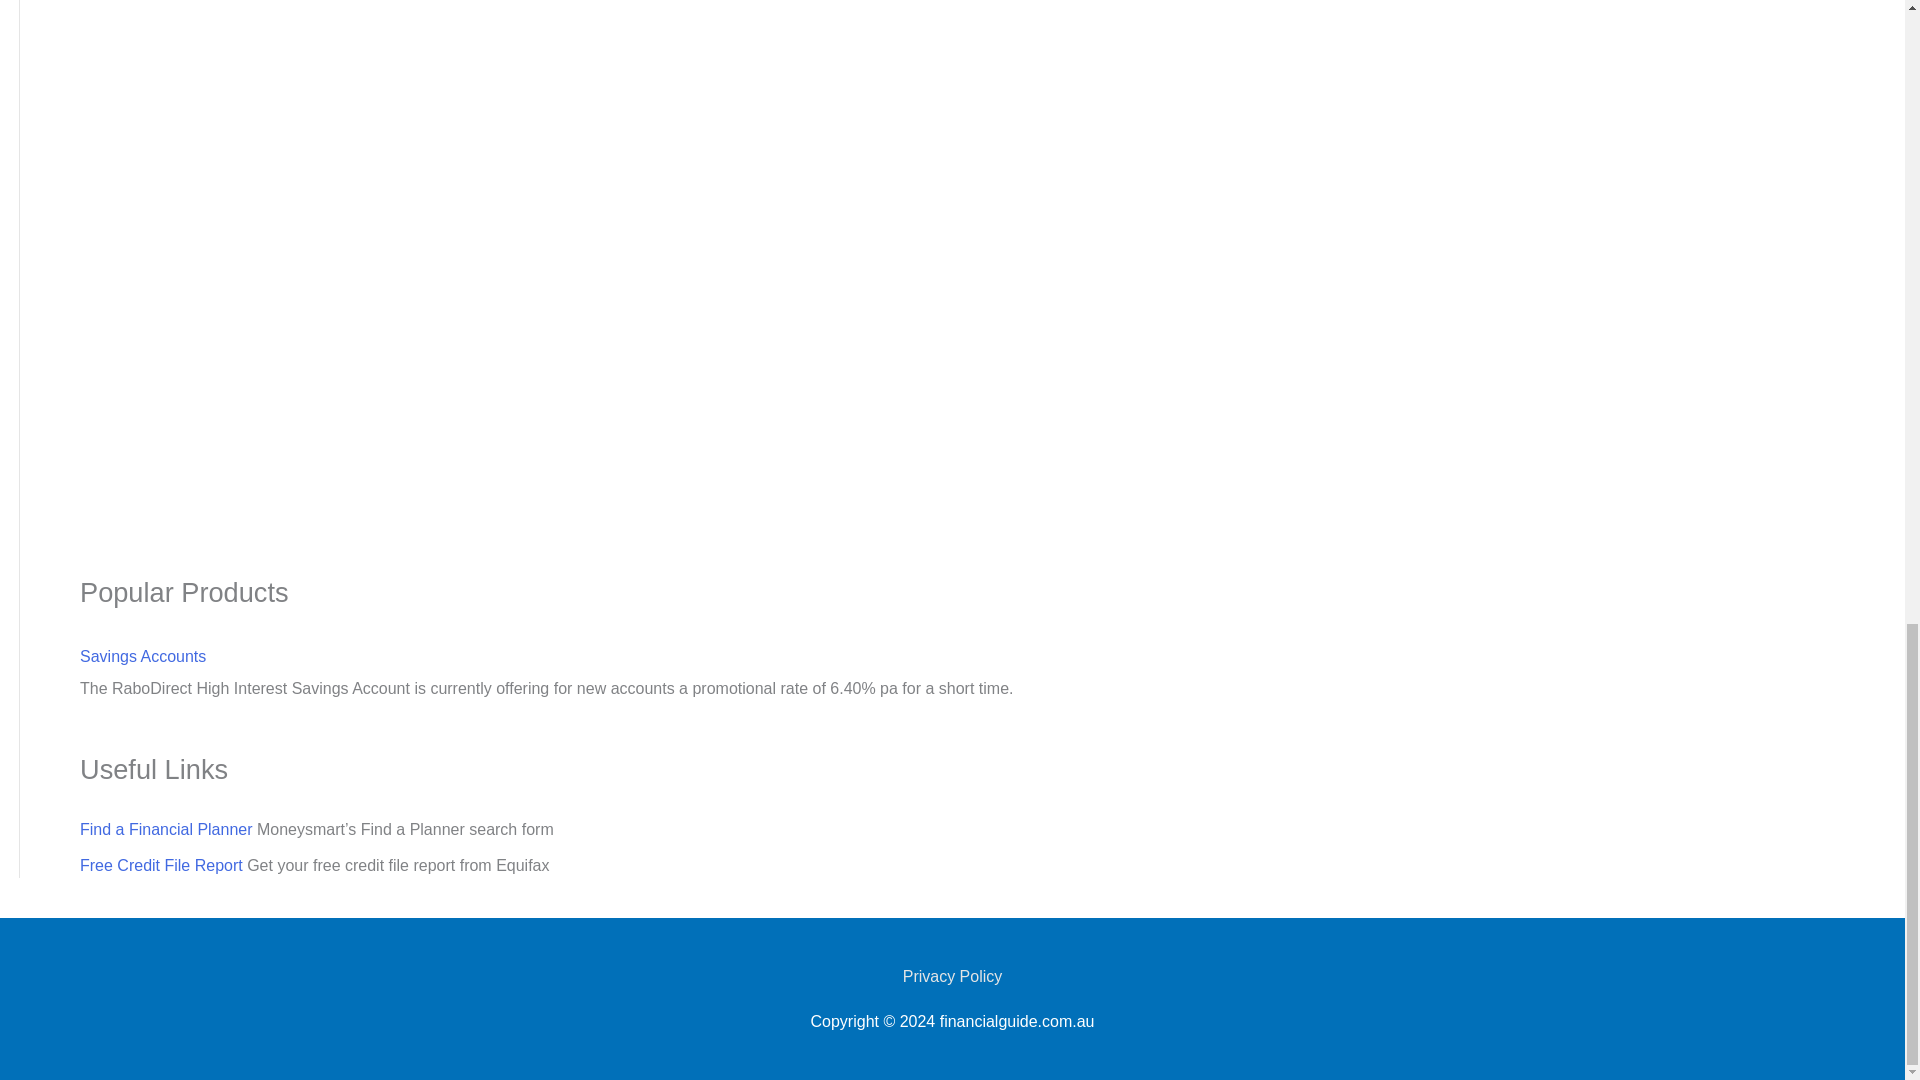  I want to click on Get your free credit file report from Equifax, so click(162, 865).